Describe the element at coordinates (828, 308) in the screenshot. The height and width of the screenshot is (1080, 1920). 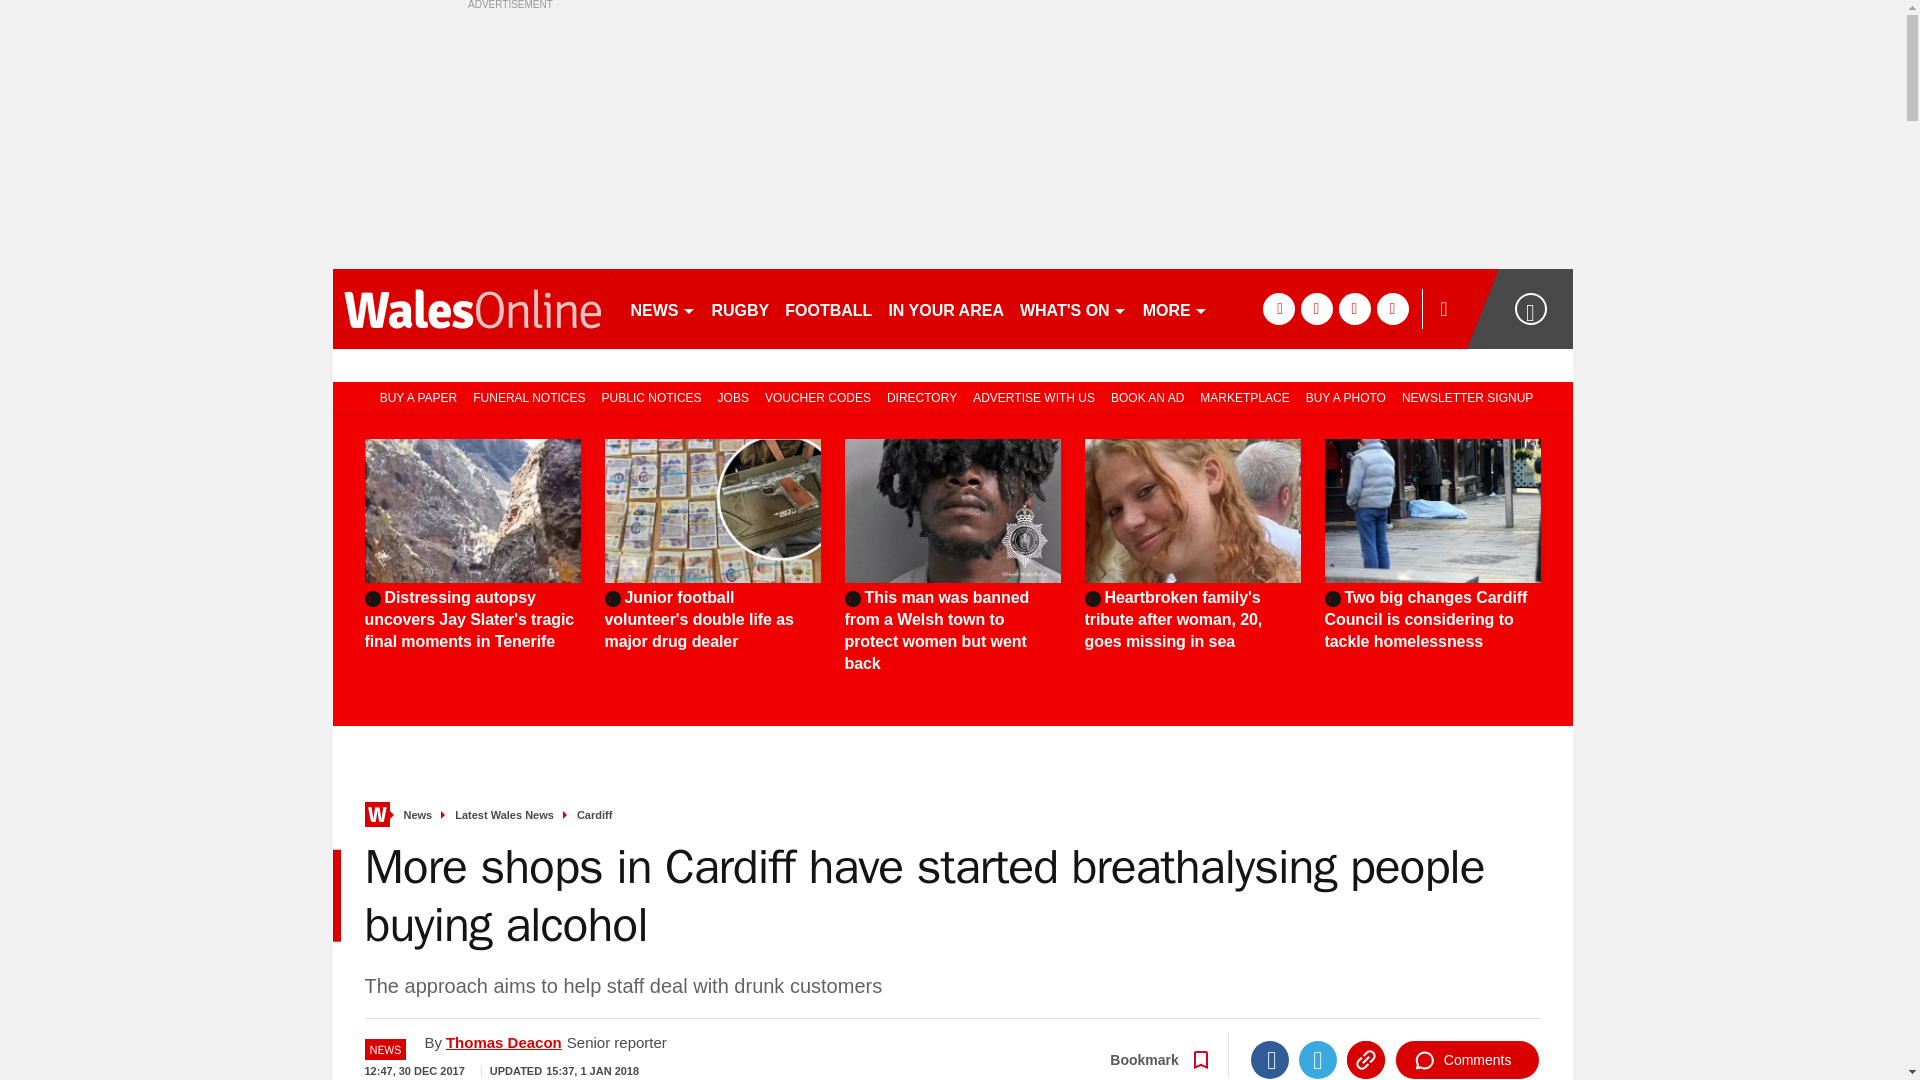
I see `FOOTBALL` at that location.